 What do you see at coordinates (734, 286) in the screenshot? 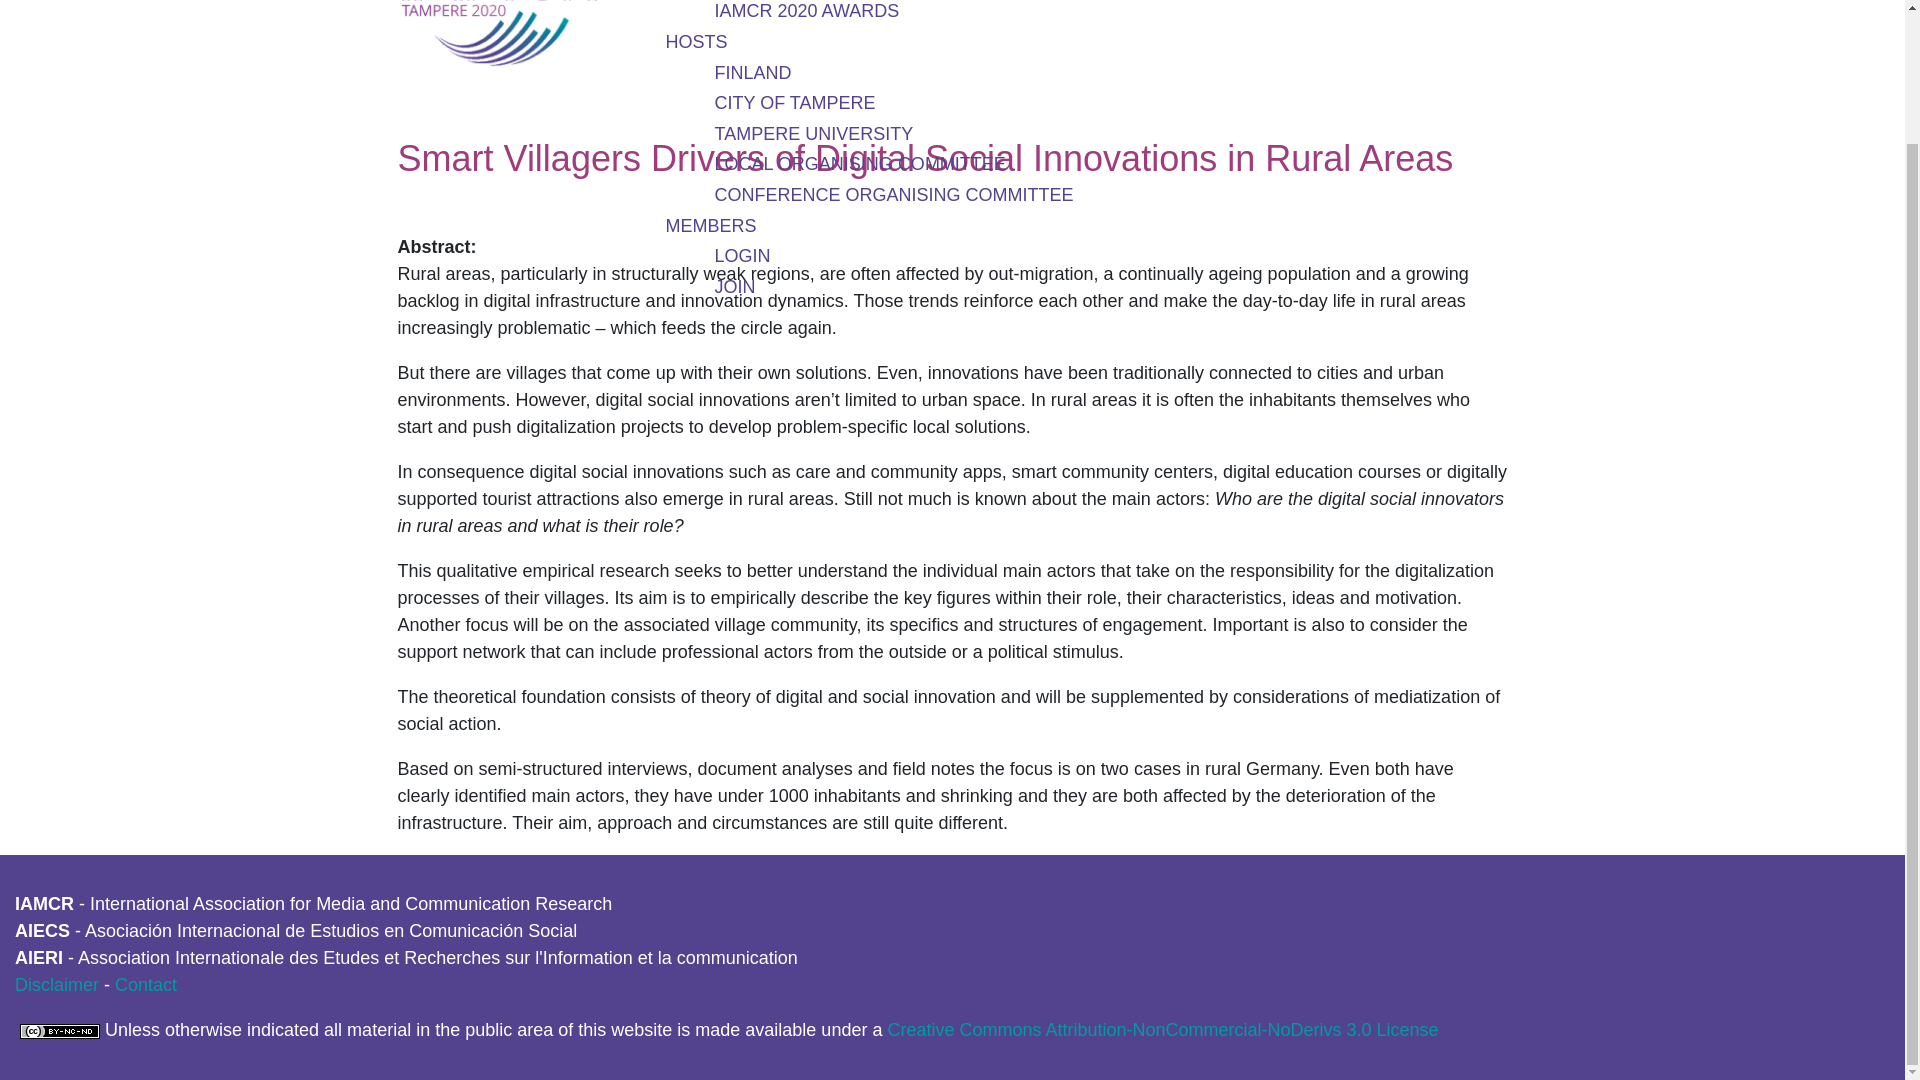
I see `JOIN` at bounding box center [734, 286].